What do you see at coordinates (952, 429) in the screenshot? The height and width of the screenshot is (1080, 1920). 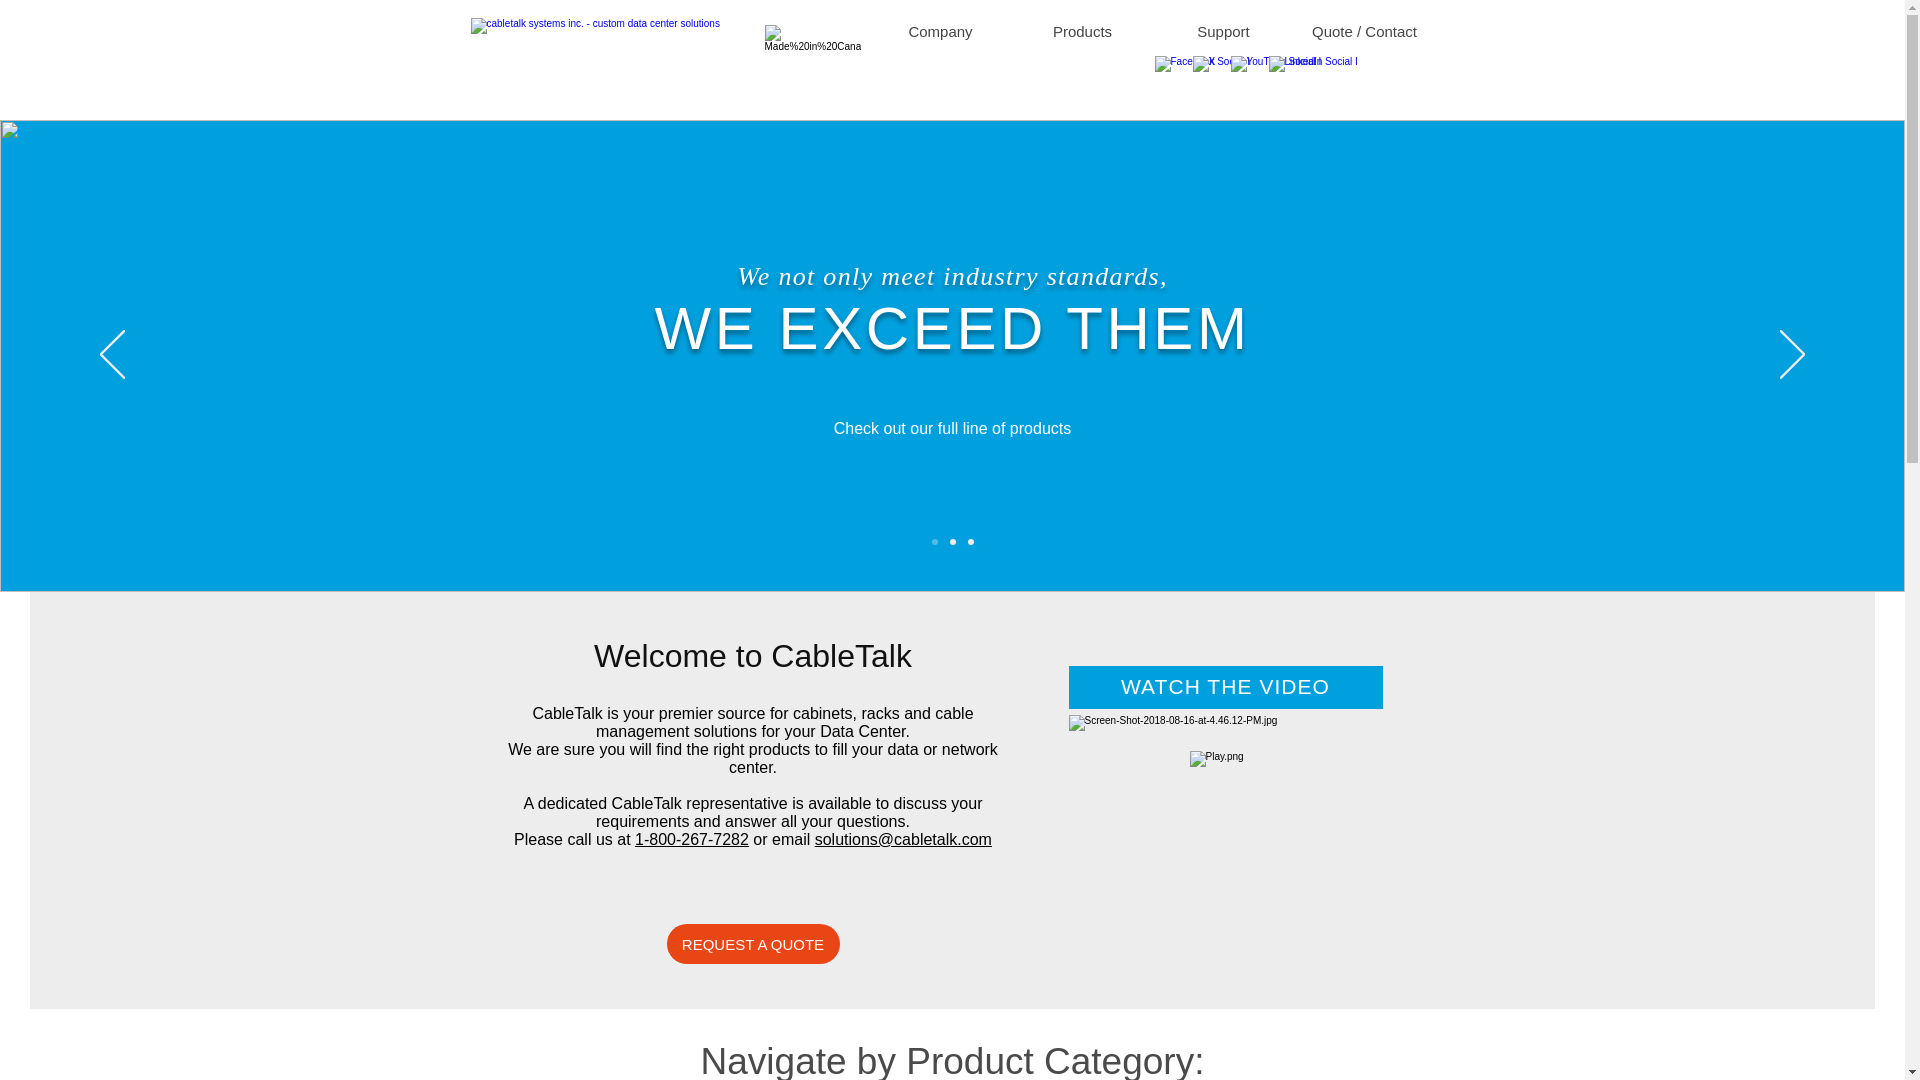 I see `Check out our full line of products` at bounding box center [952, 429].